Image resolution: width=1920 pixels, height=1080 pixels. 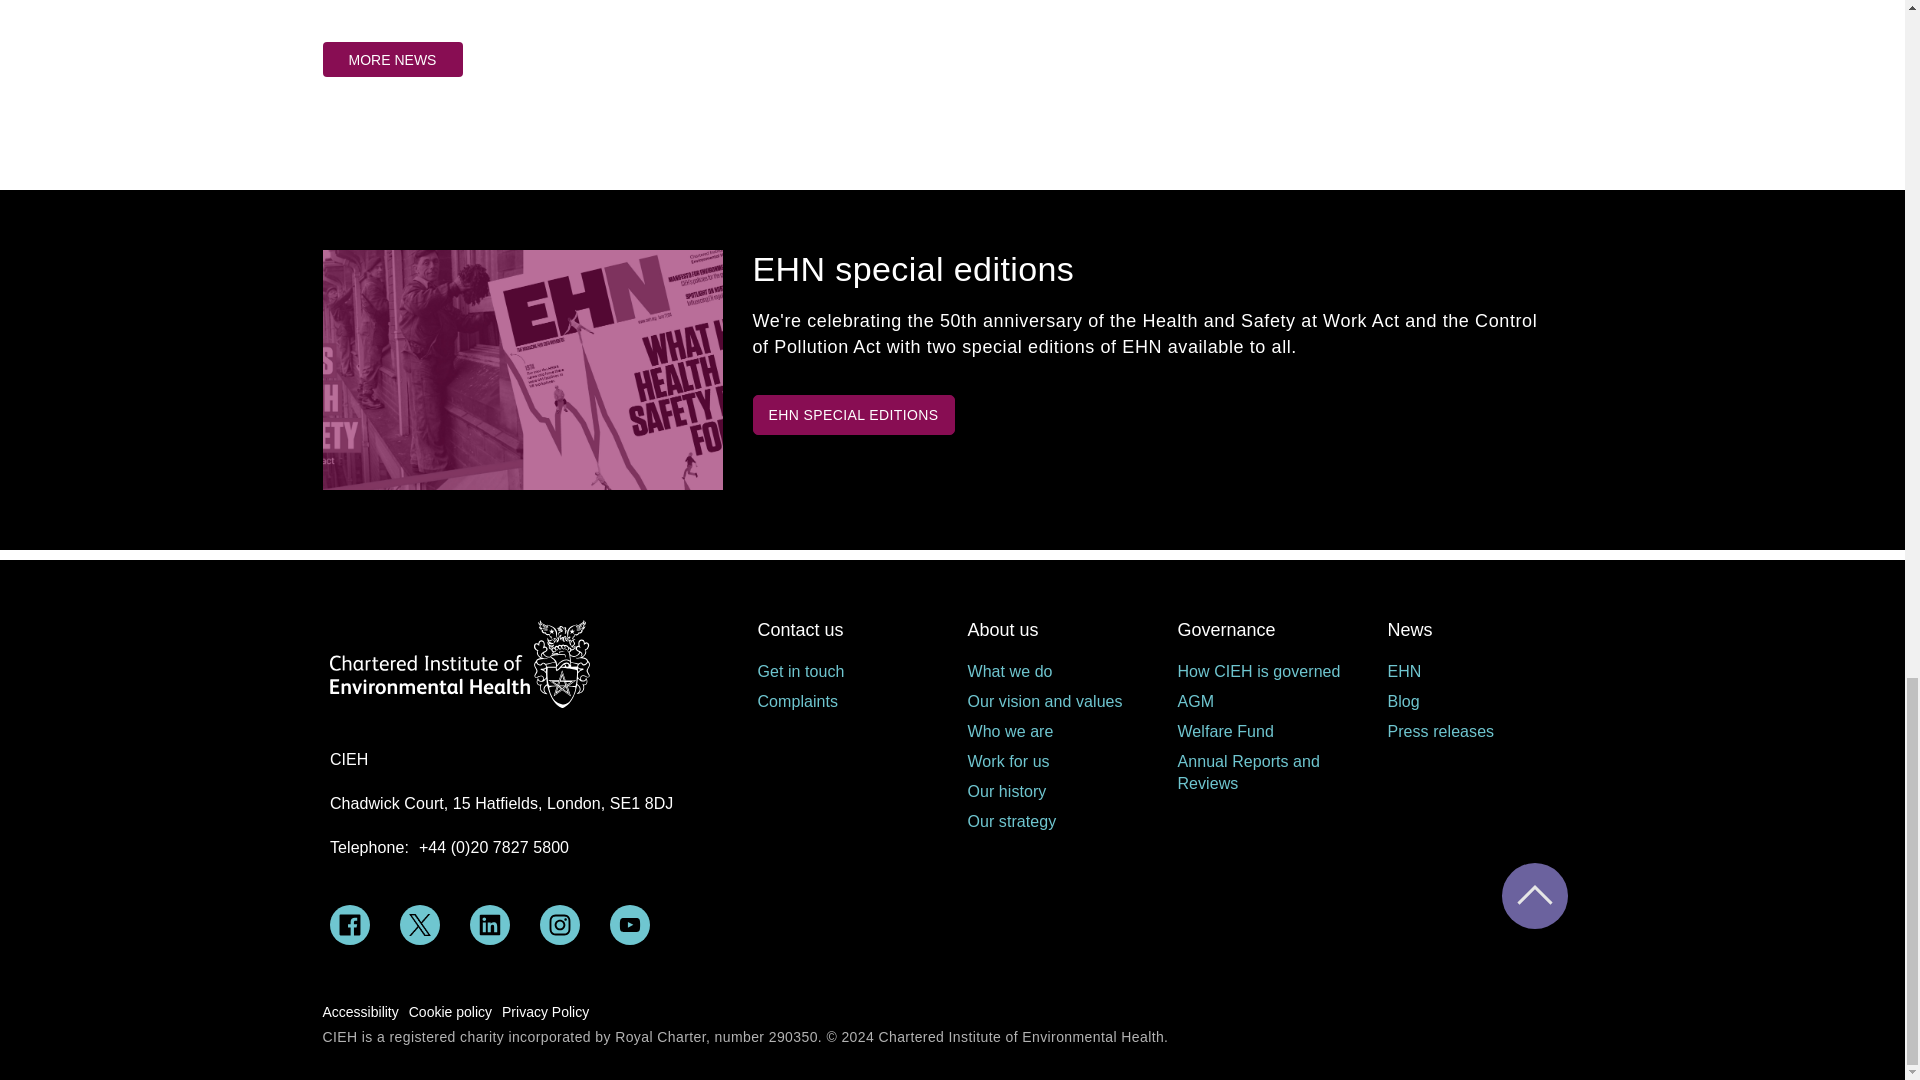 What do you see at coordinates (1056, 671) in the screenshot?
I see `What we do` at bounding box center [1056, 671].